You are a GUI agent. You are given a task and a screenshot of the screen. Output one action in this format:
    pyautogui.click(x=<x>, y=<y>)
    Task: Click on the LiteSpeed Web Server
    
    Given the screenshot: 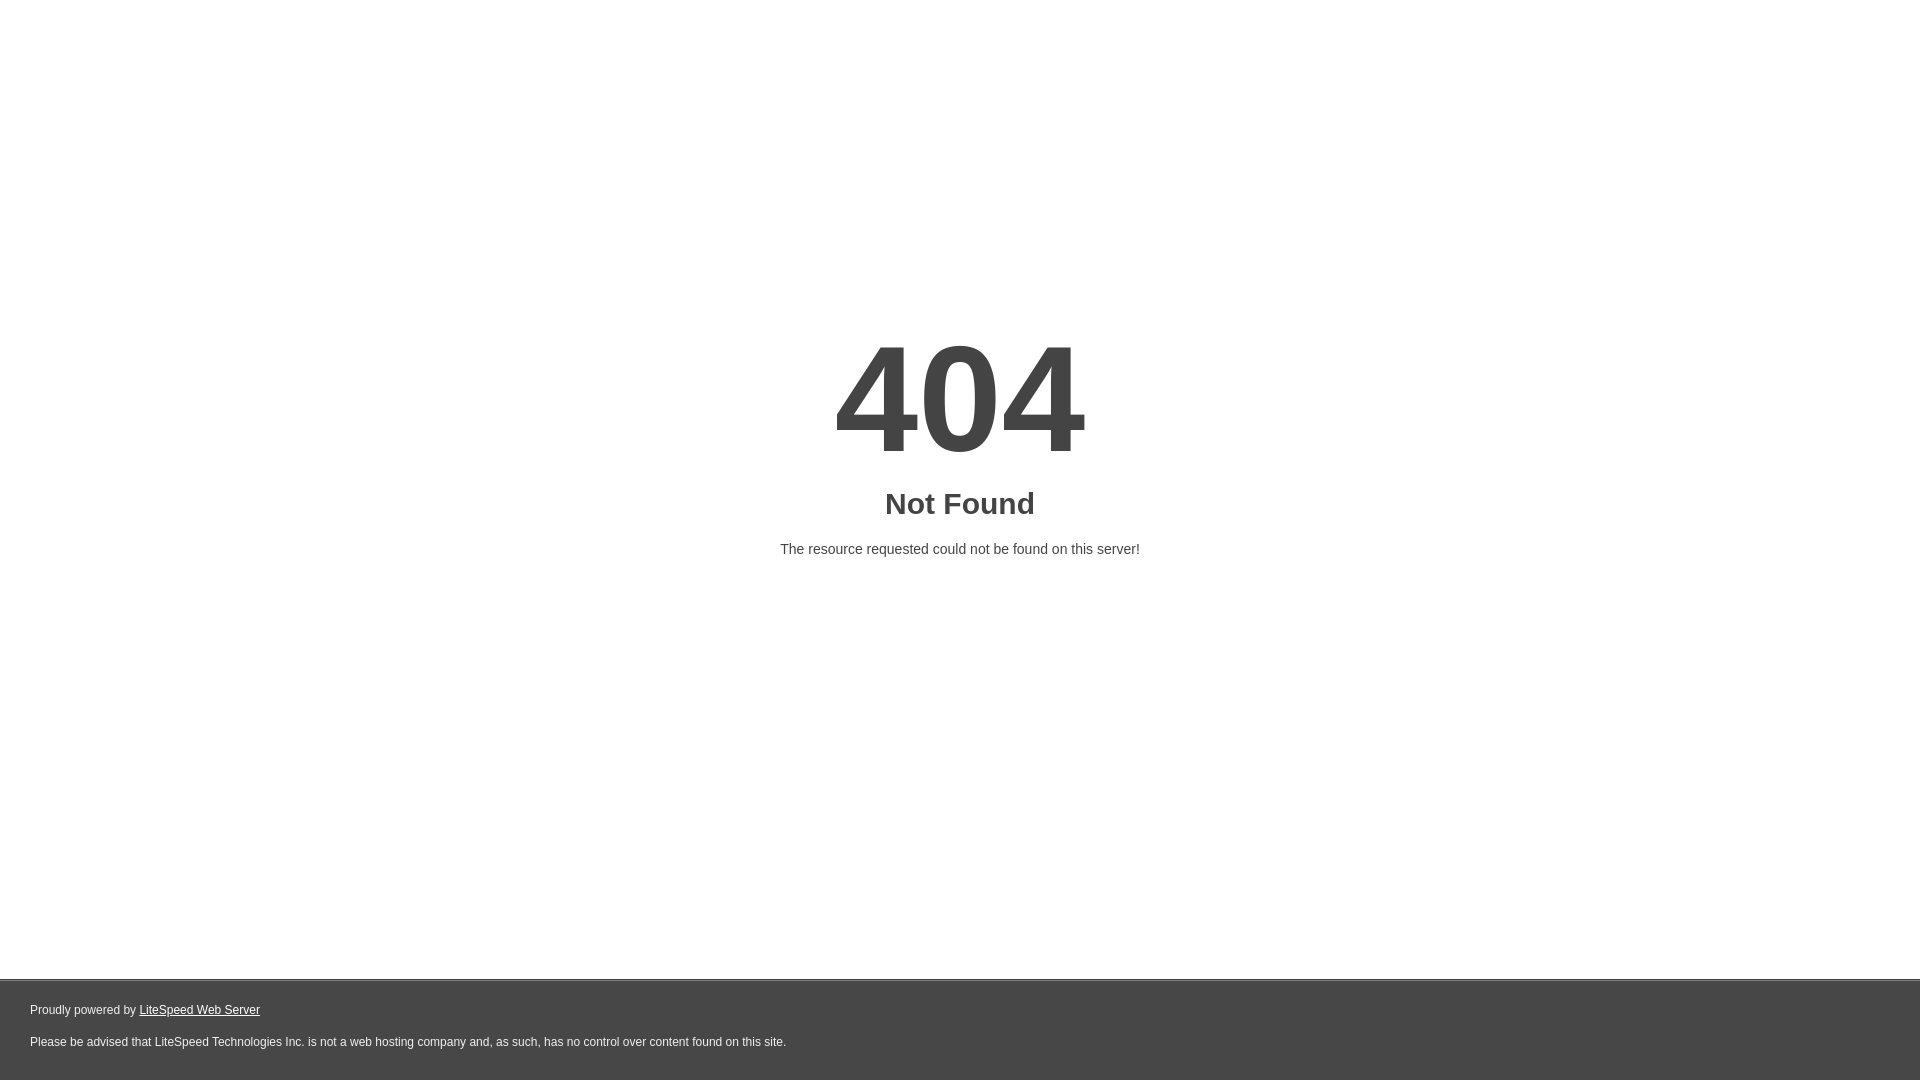 What is the action you would take?
    pyautogui.click(x=200, y=1010)
    